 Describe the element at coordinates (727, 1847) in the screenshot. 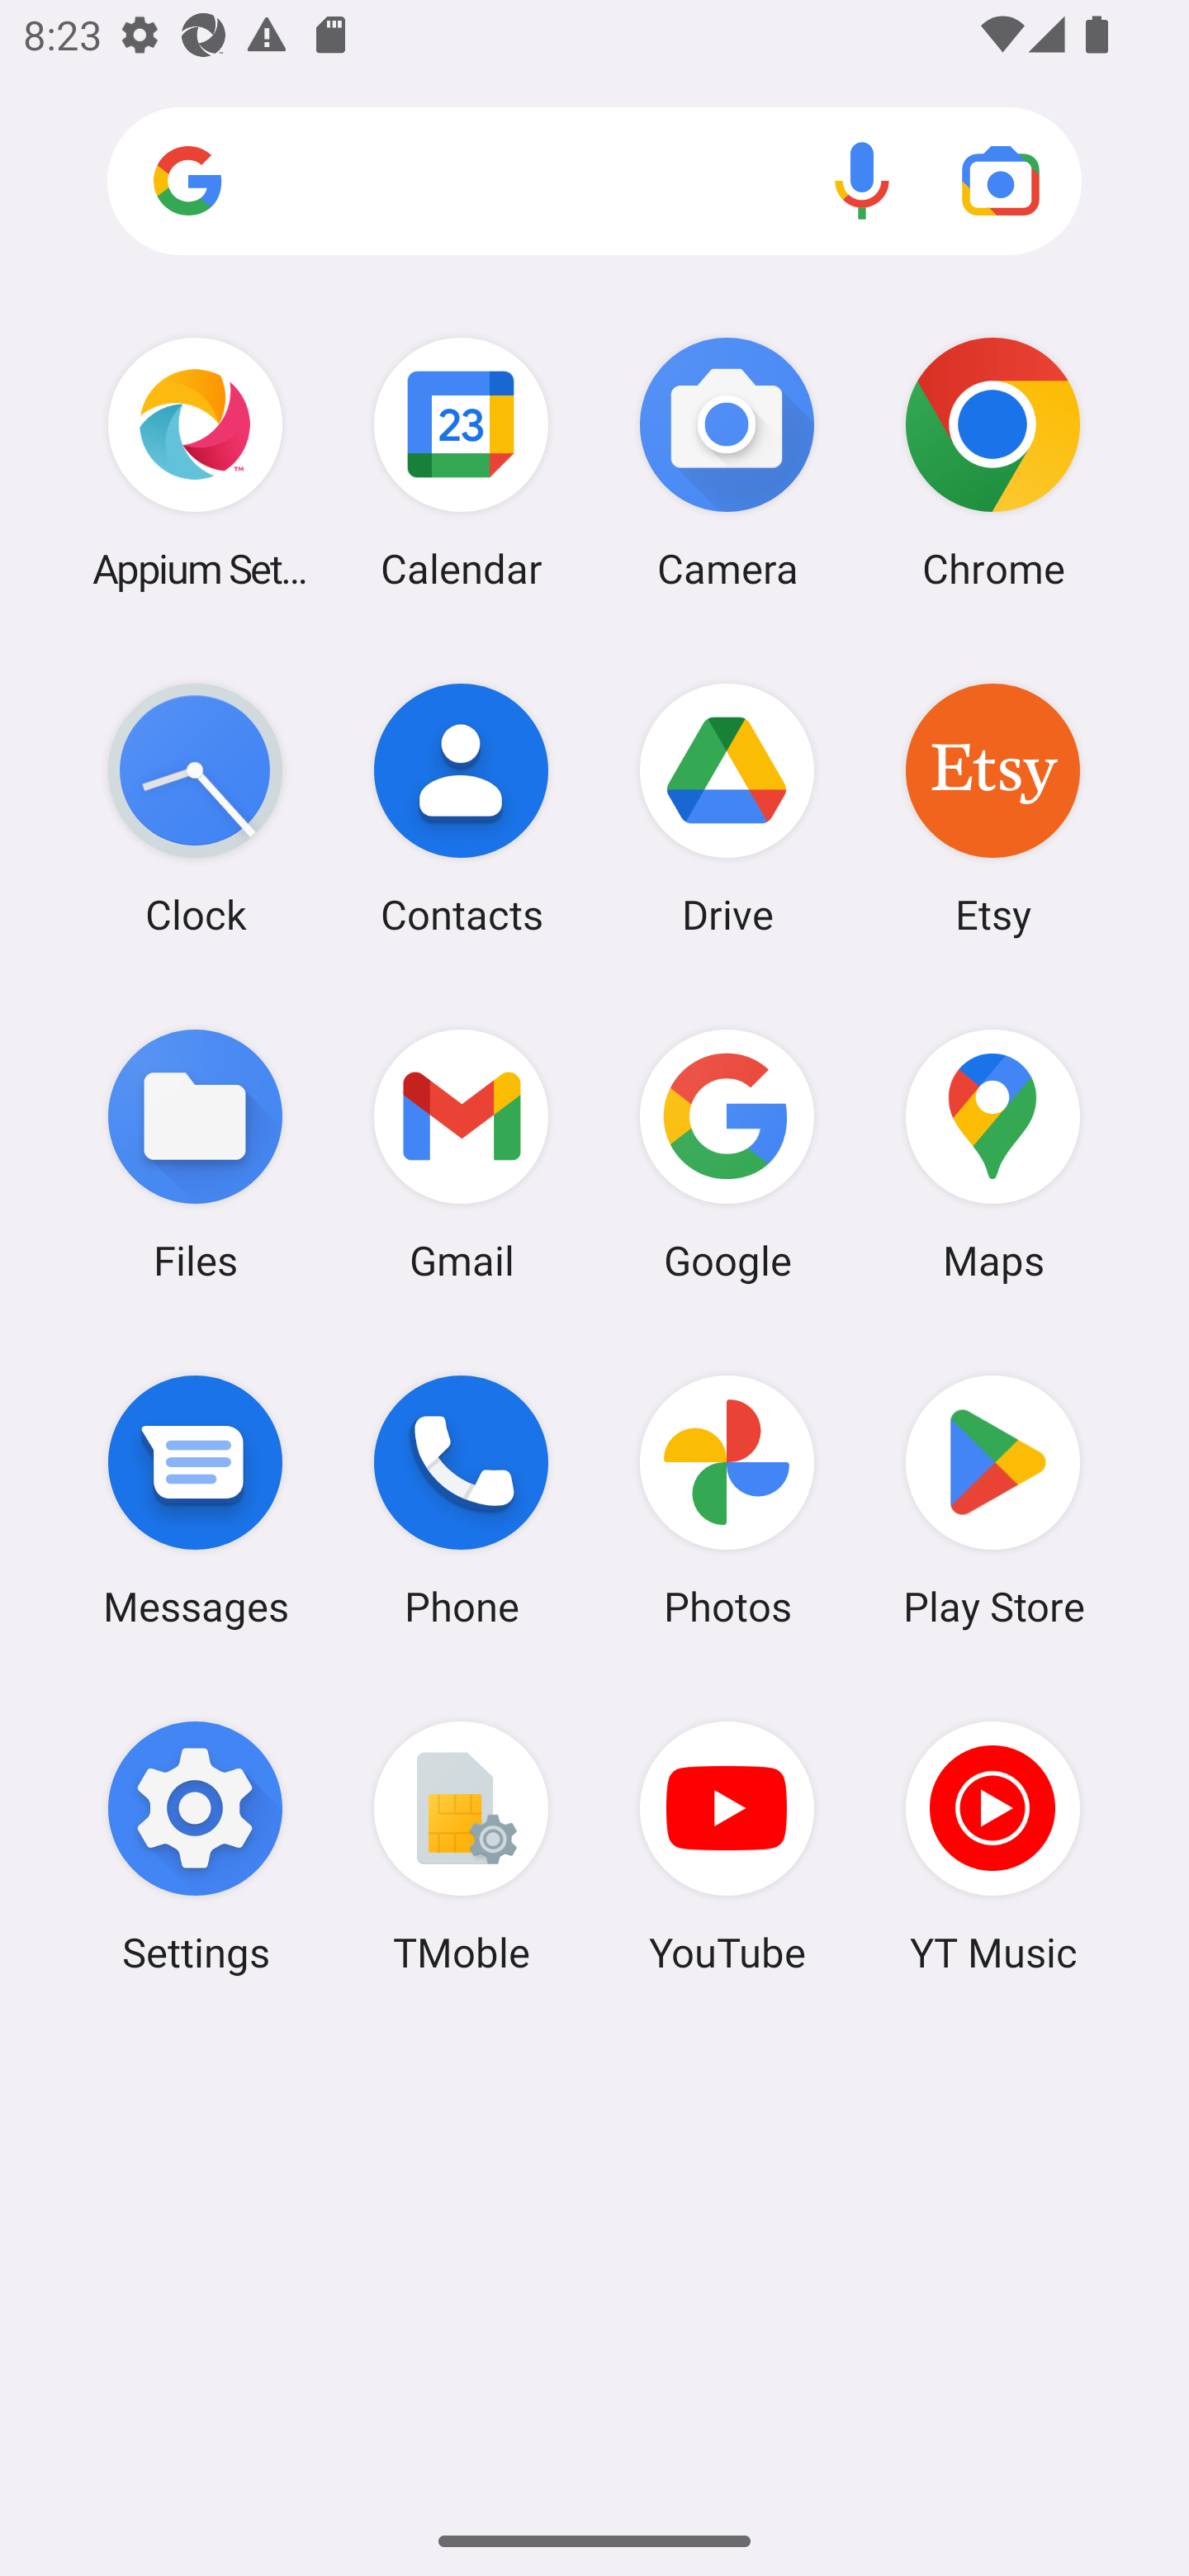

I see `YouTube` at that location.